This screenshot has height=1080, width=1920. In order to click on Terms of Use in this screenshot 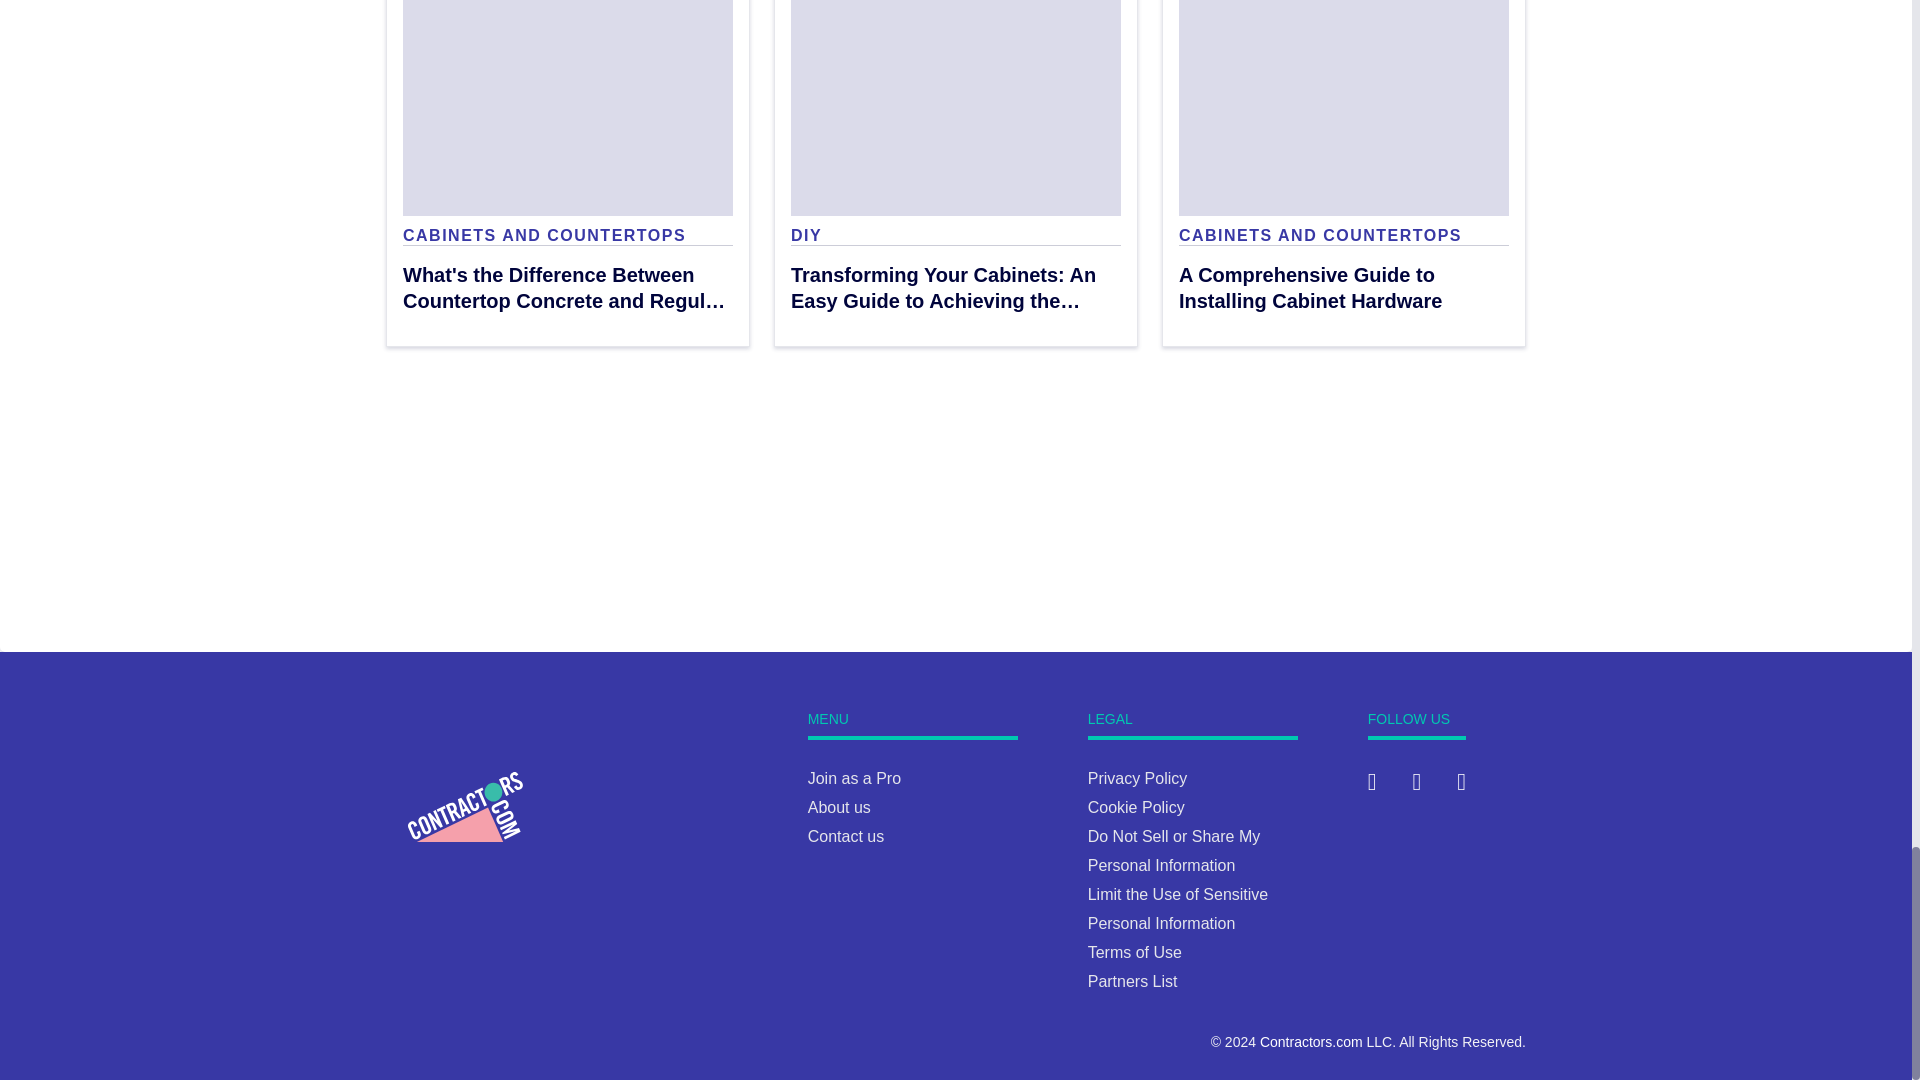, I will do `click(1135, 952)`.